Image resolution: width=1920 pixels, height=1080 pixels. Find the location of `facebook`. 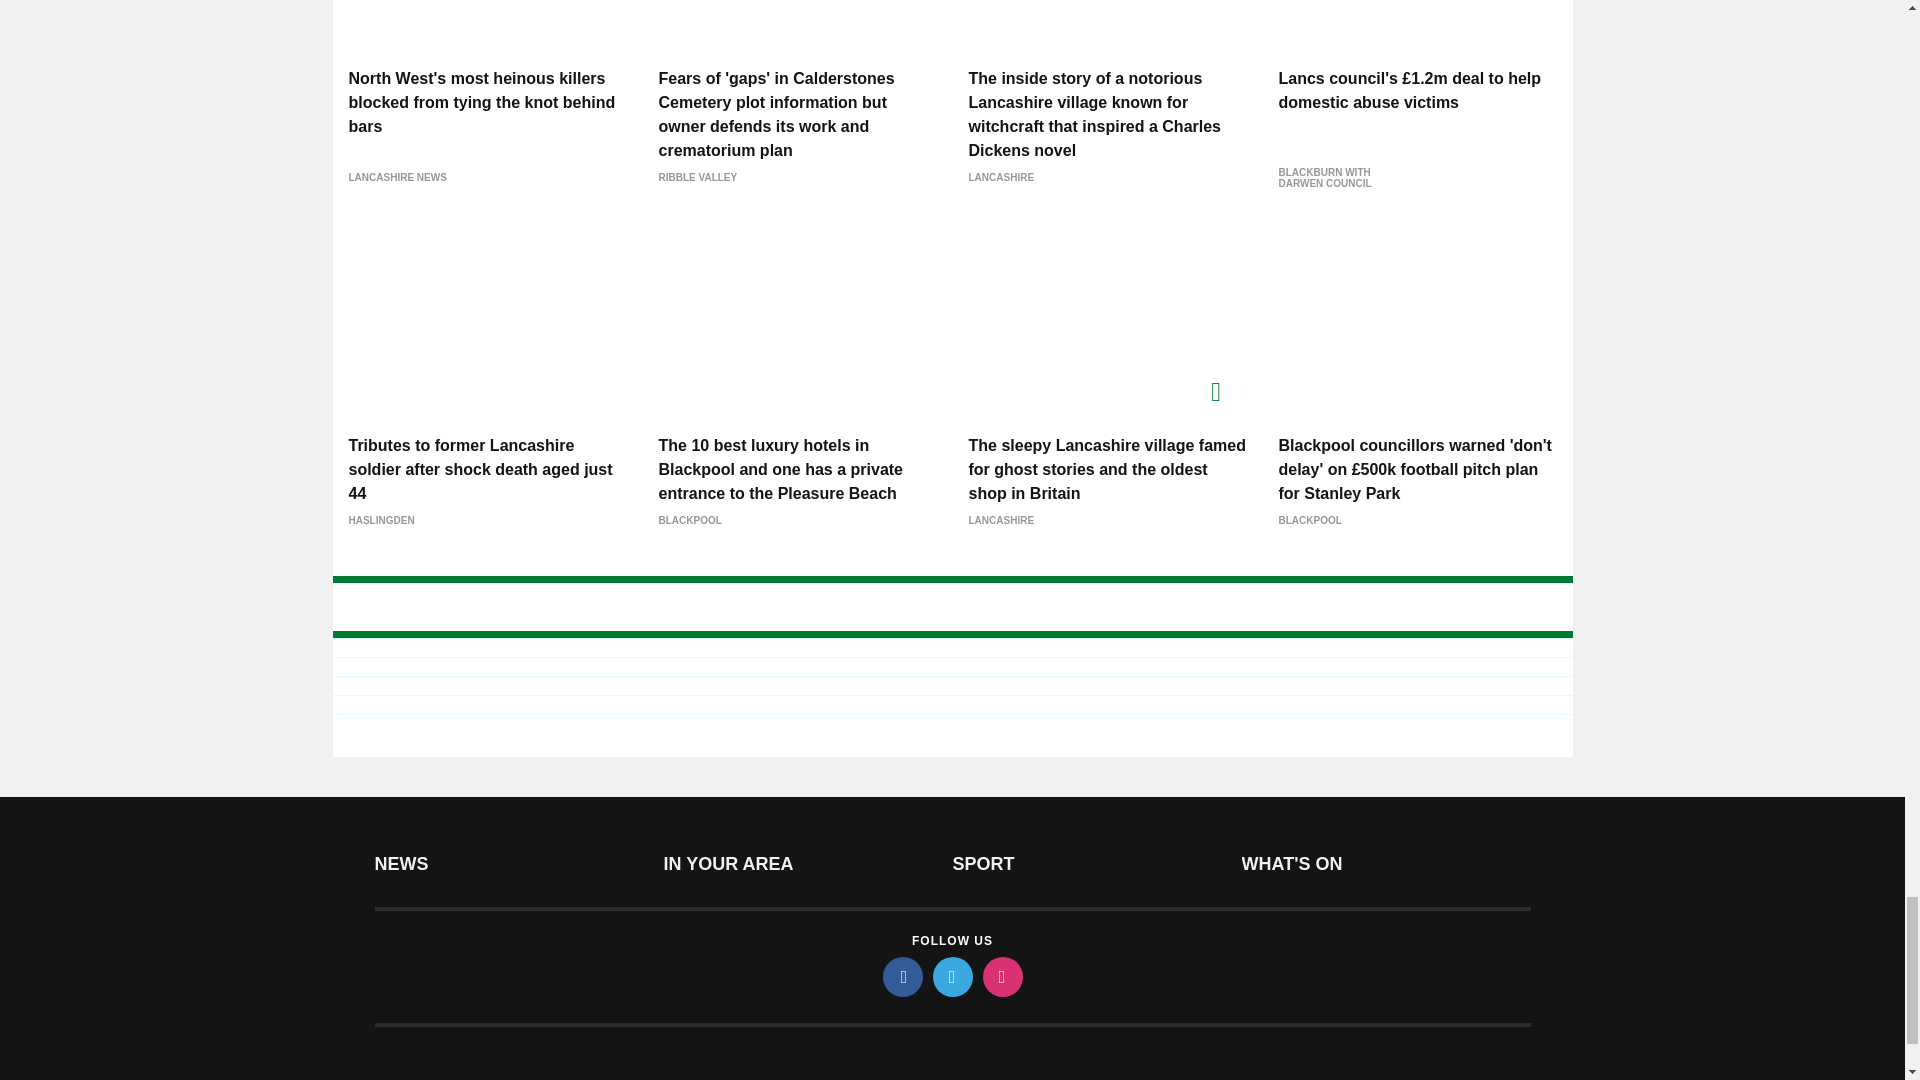

facebook is located at coordinates (901, 976).